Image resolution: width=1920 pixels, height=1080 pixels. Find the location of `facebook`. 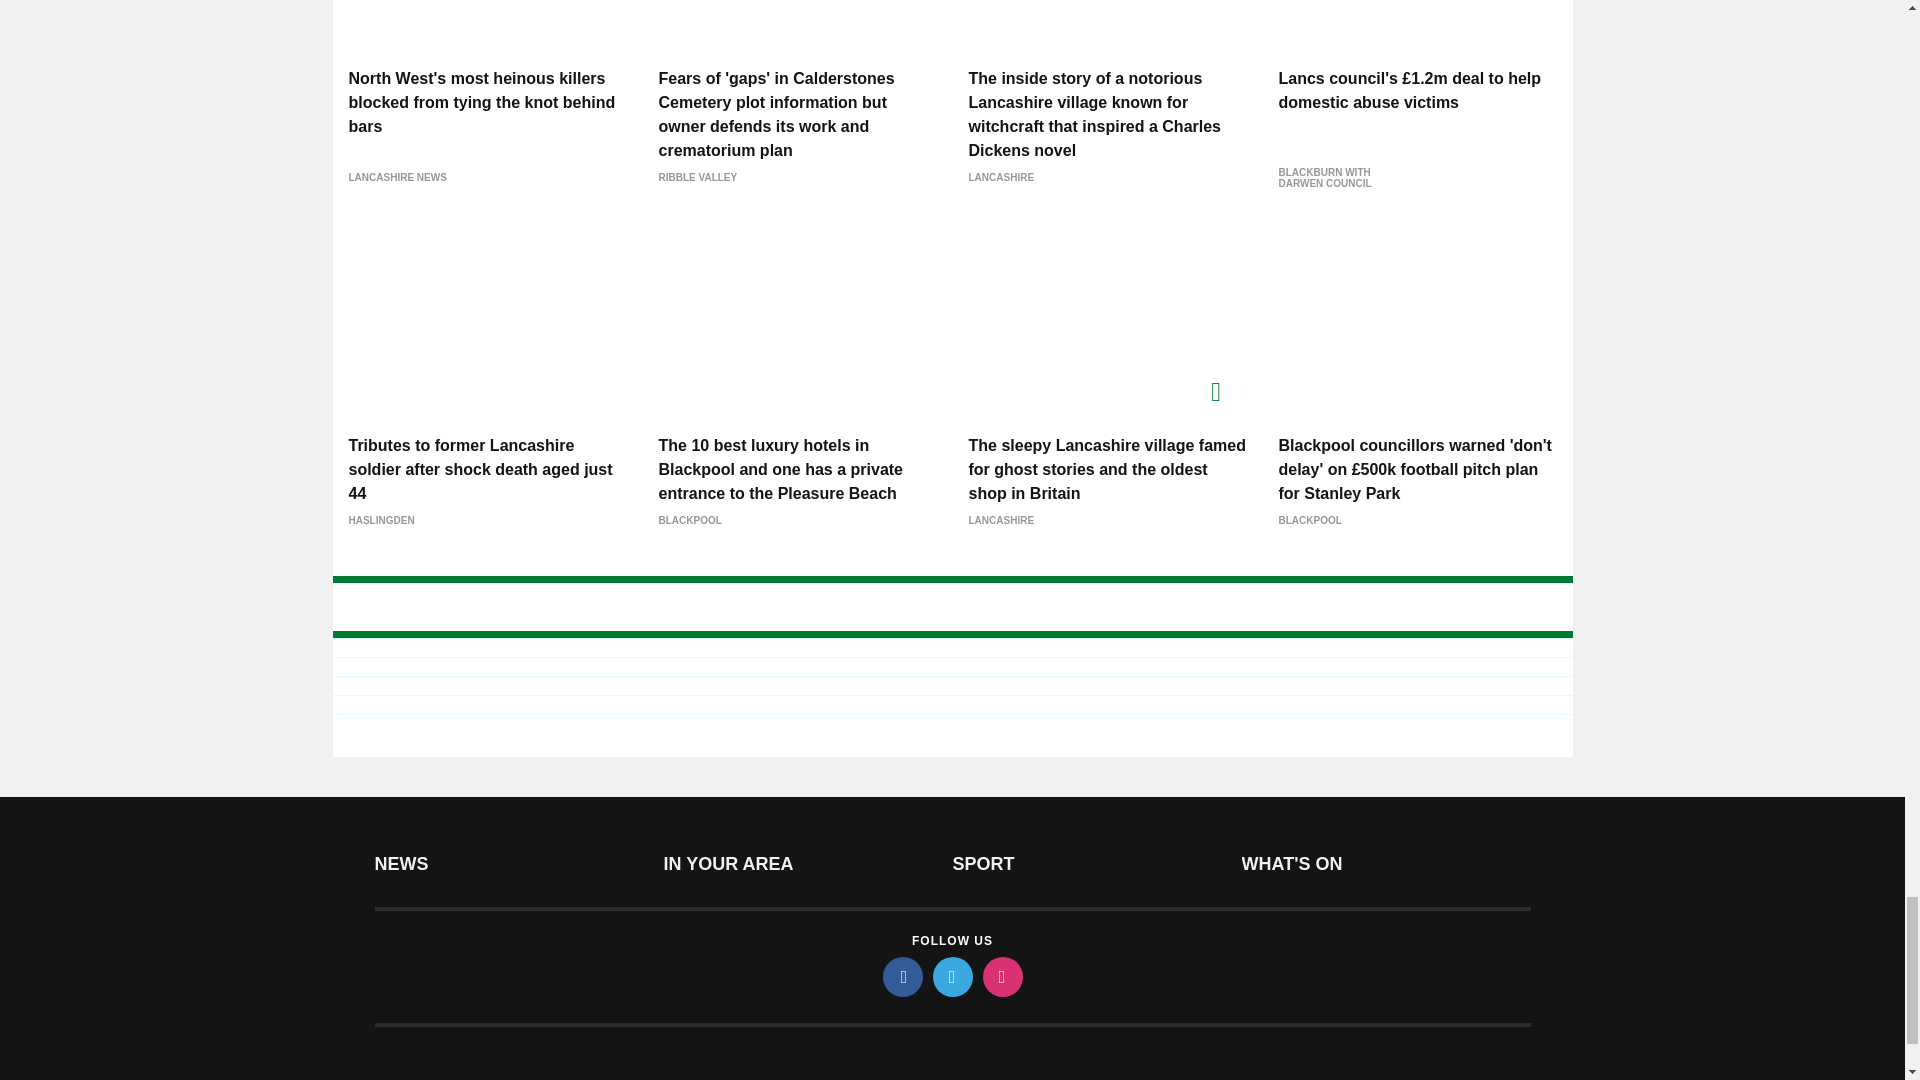

facebook is located at coordinates (901, 976).